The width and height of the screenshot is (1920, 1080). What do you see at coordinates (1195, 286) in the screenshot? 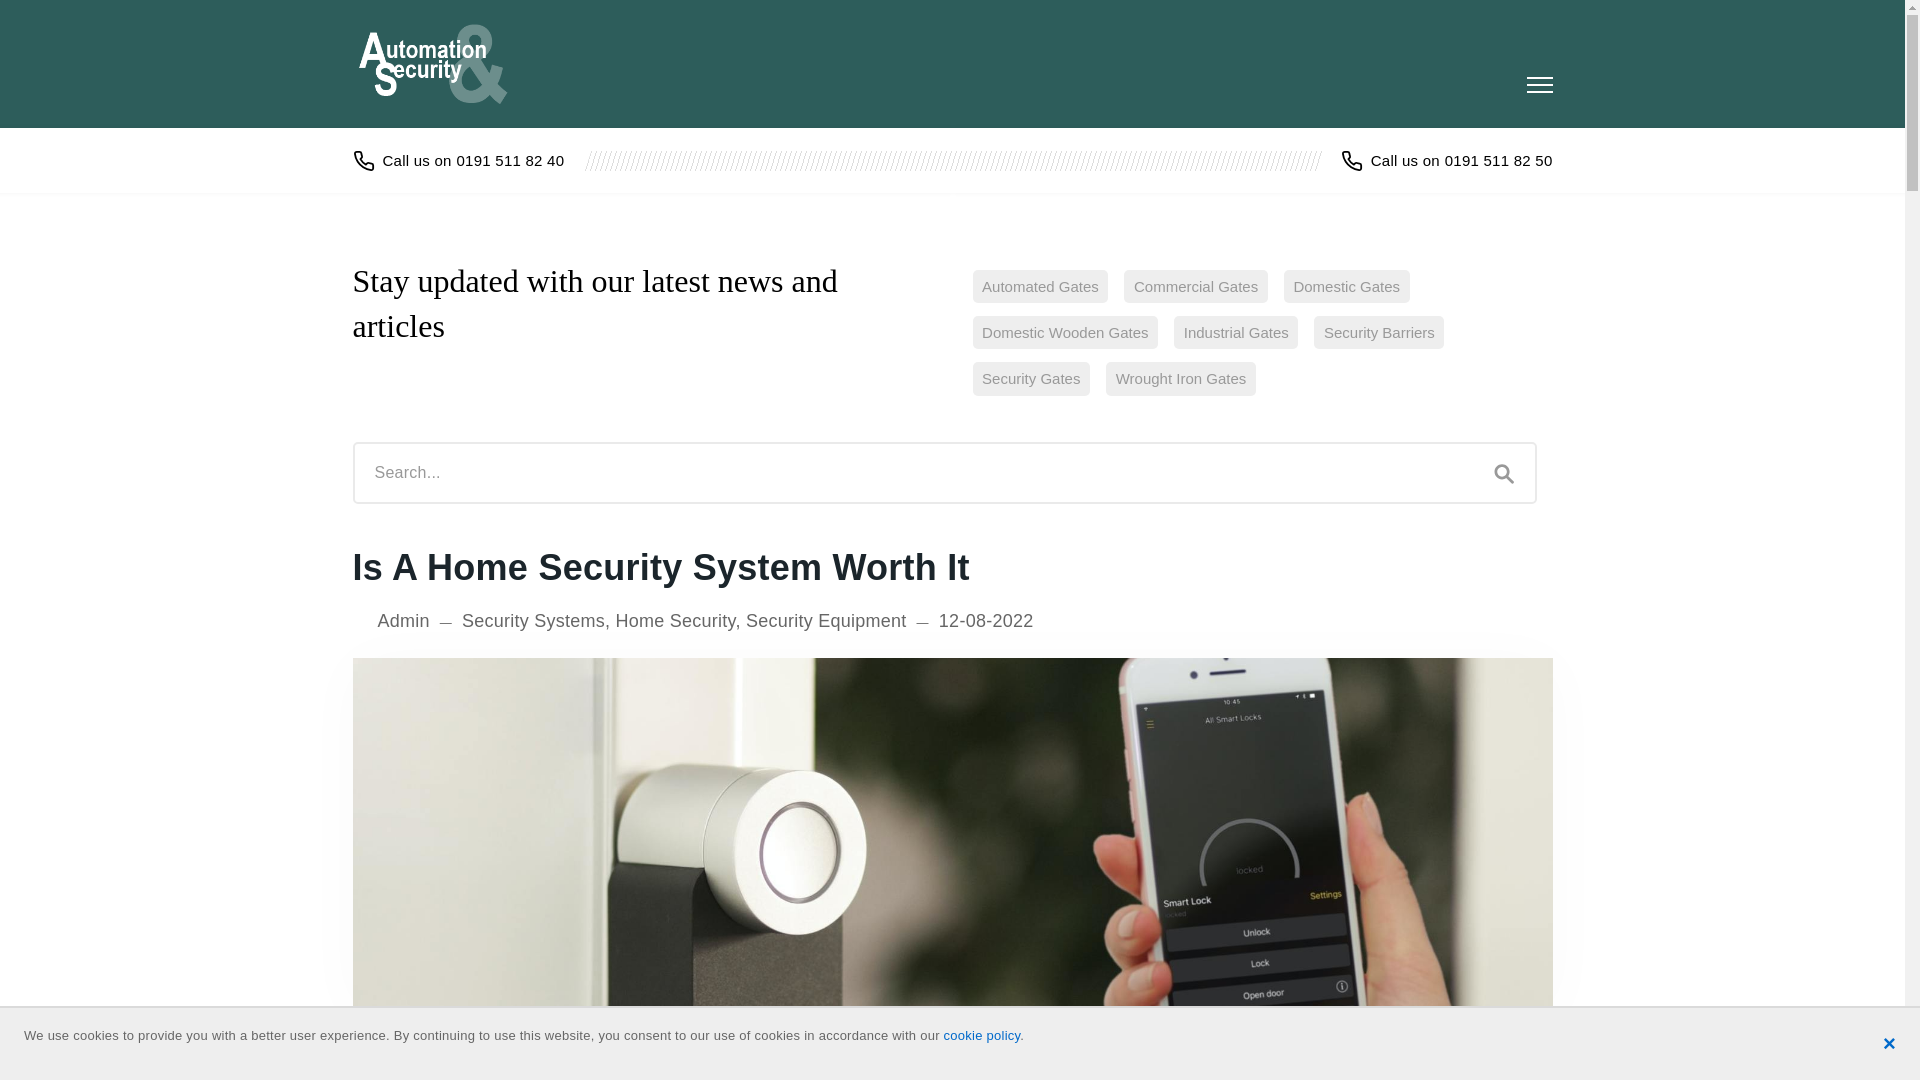
I see `Commercial Gates` at bounding box center [1195, 286].